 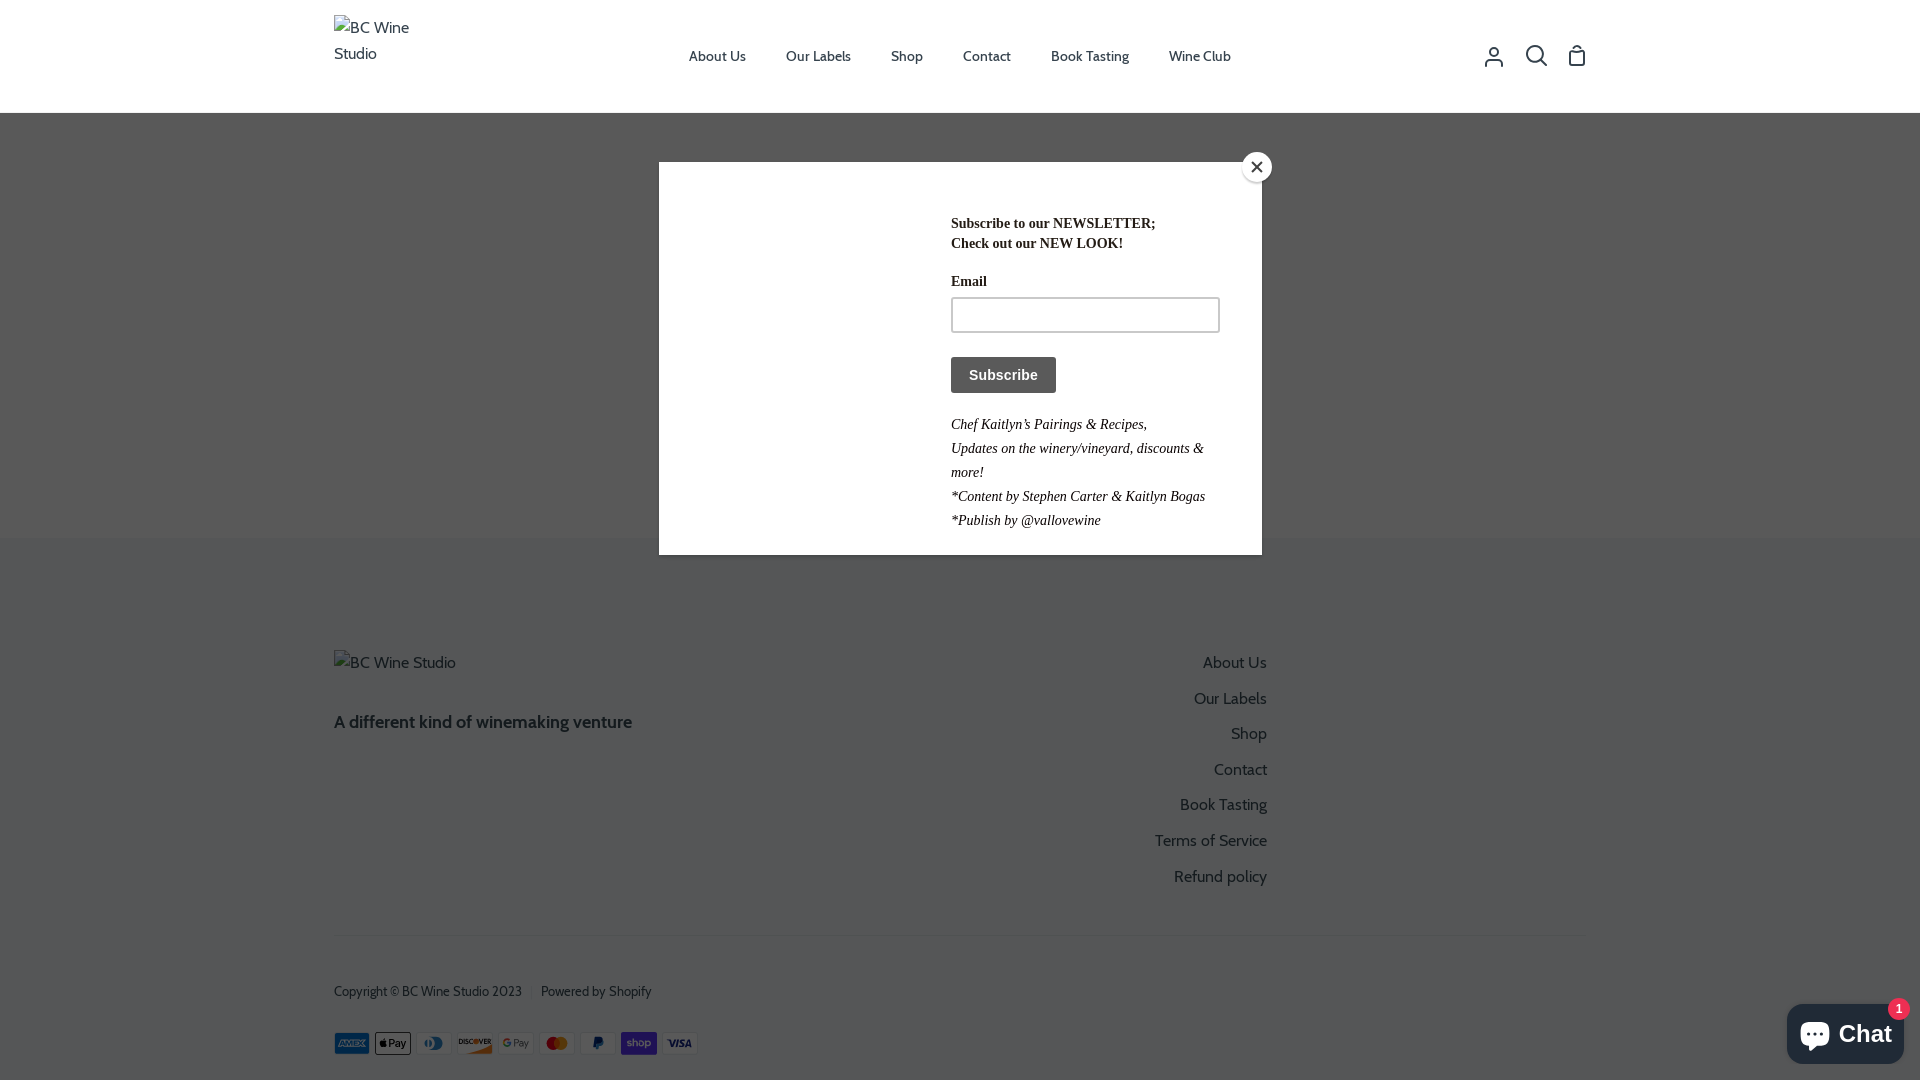 I want to click on Book Tasting, so click(x=1224, y=804).